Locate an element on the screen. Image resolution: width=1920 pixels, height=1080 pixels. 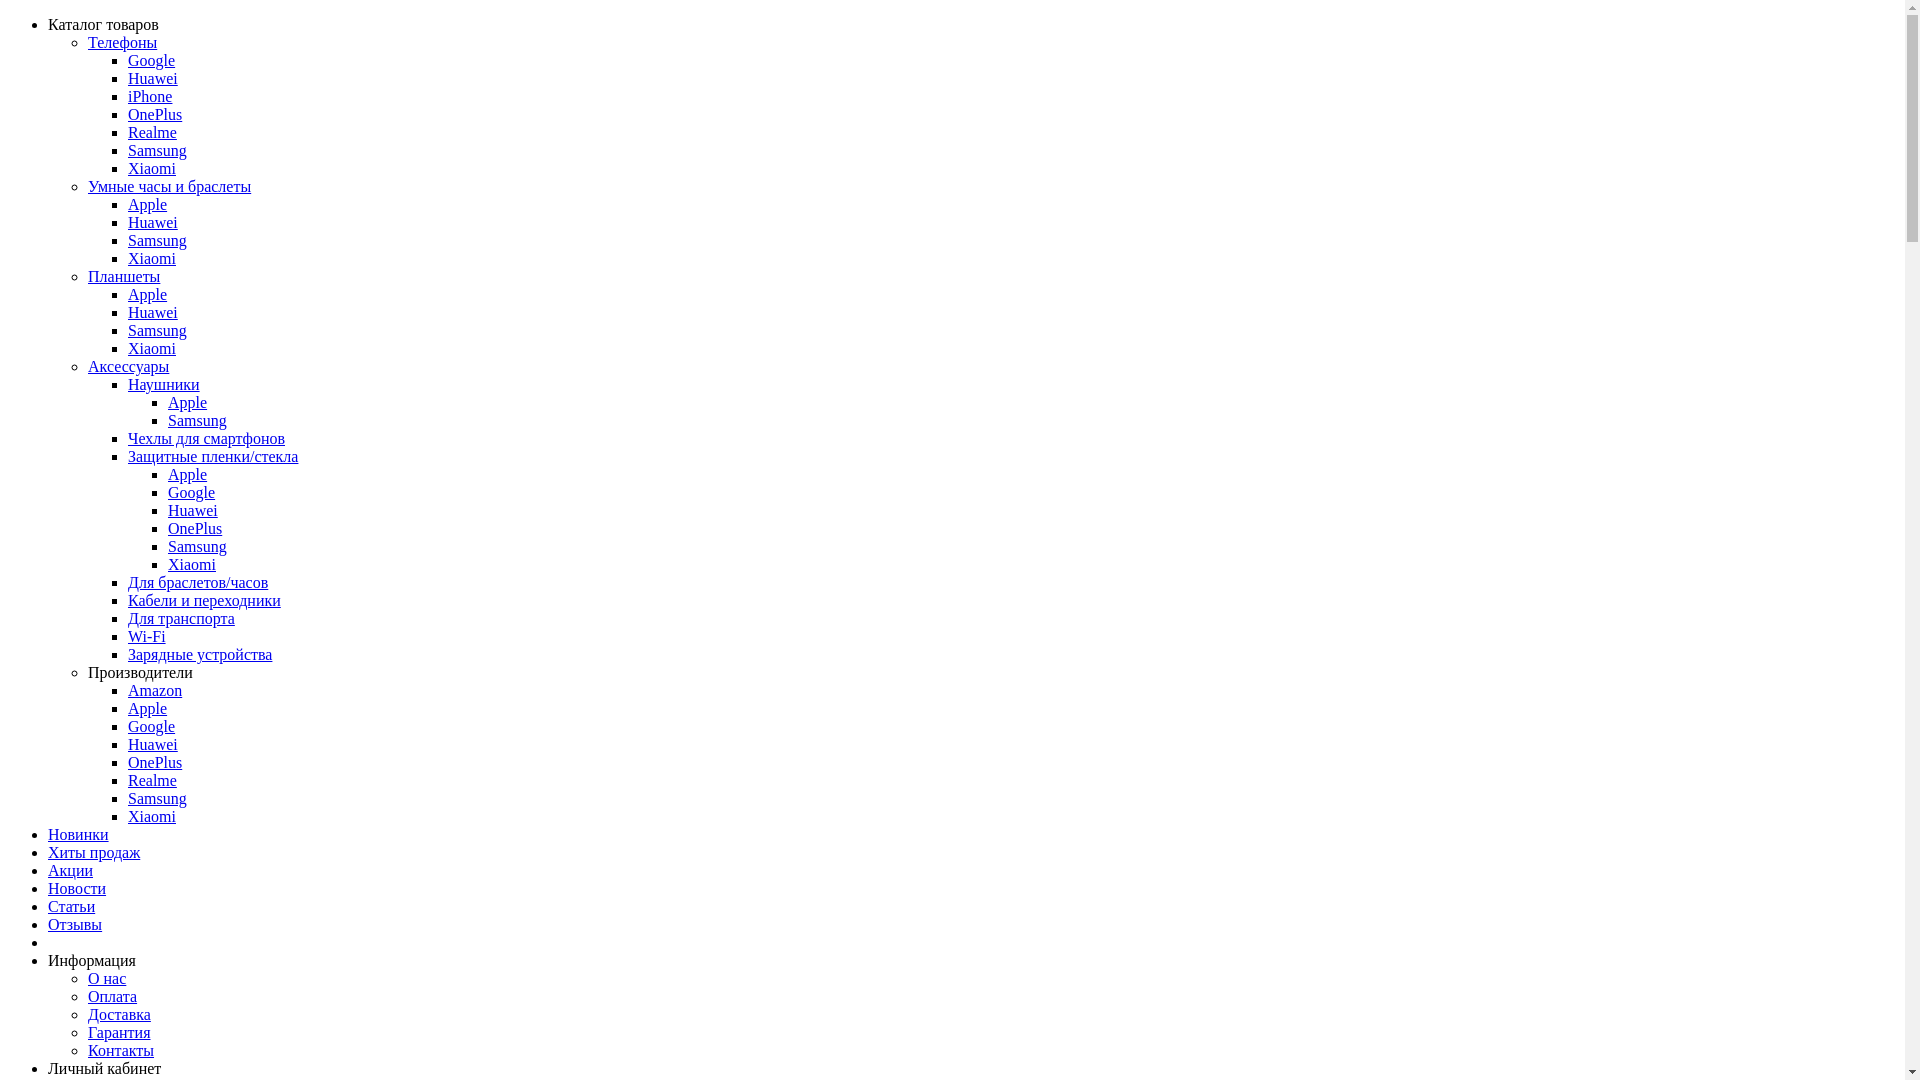
Apple is located at coordinates (188, 474).